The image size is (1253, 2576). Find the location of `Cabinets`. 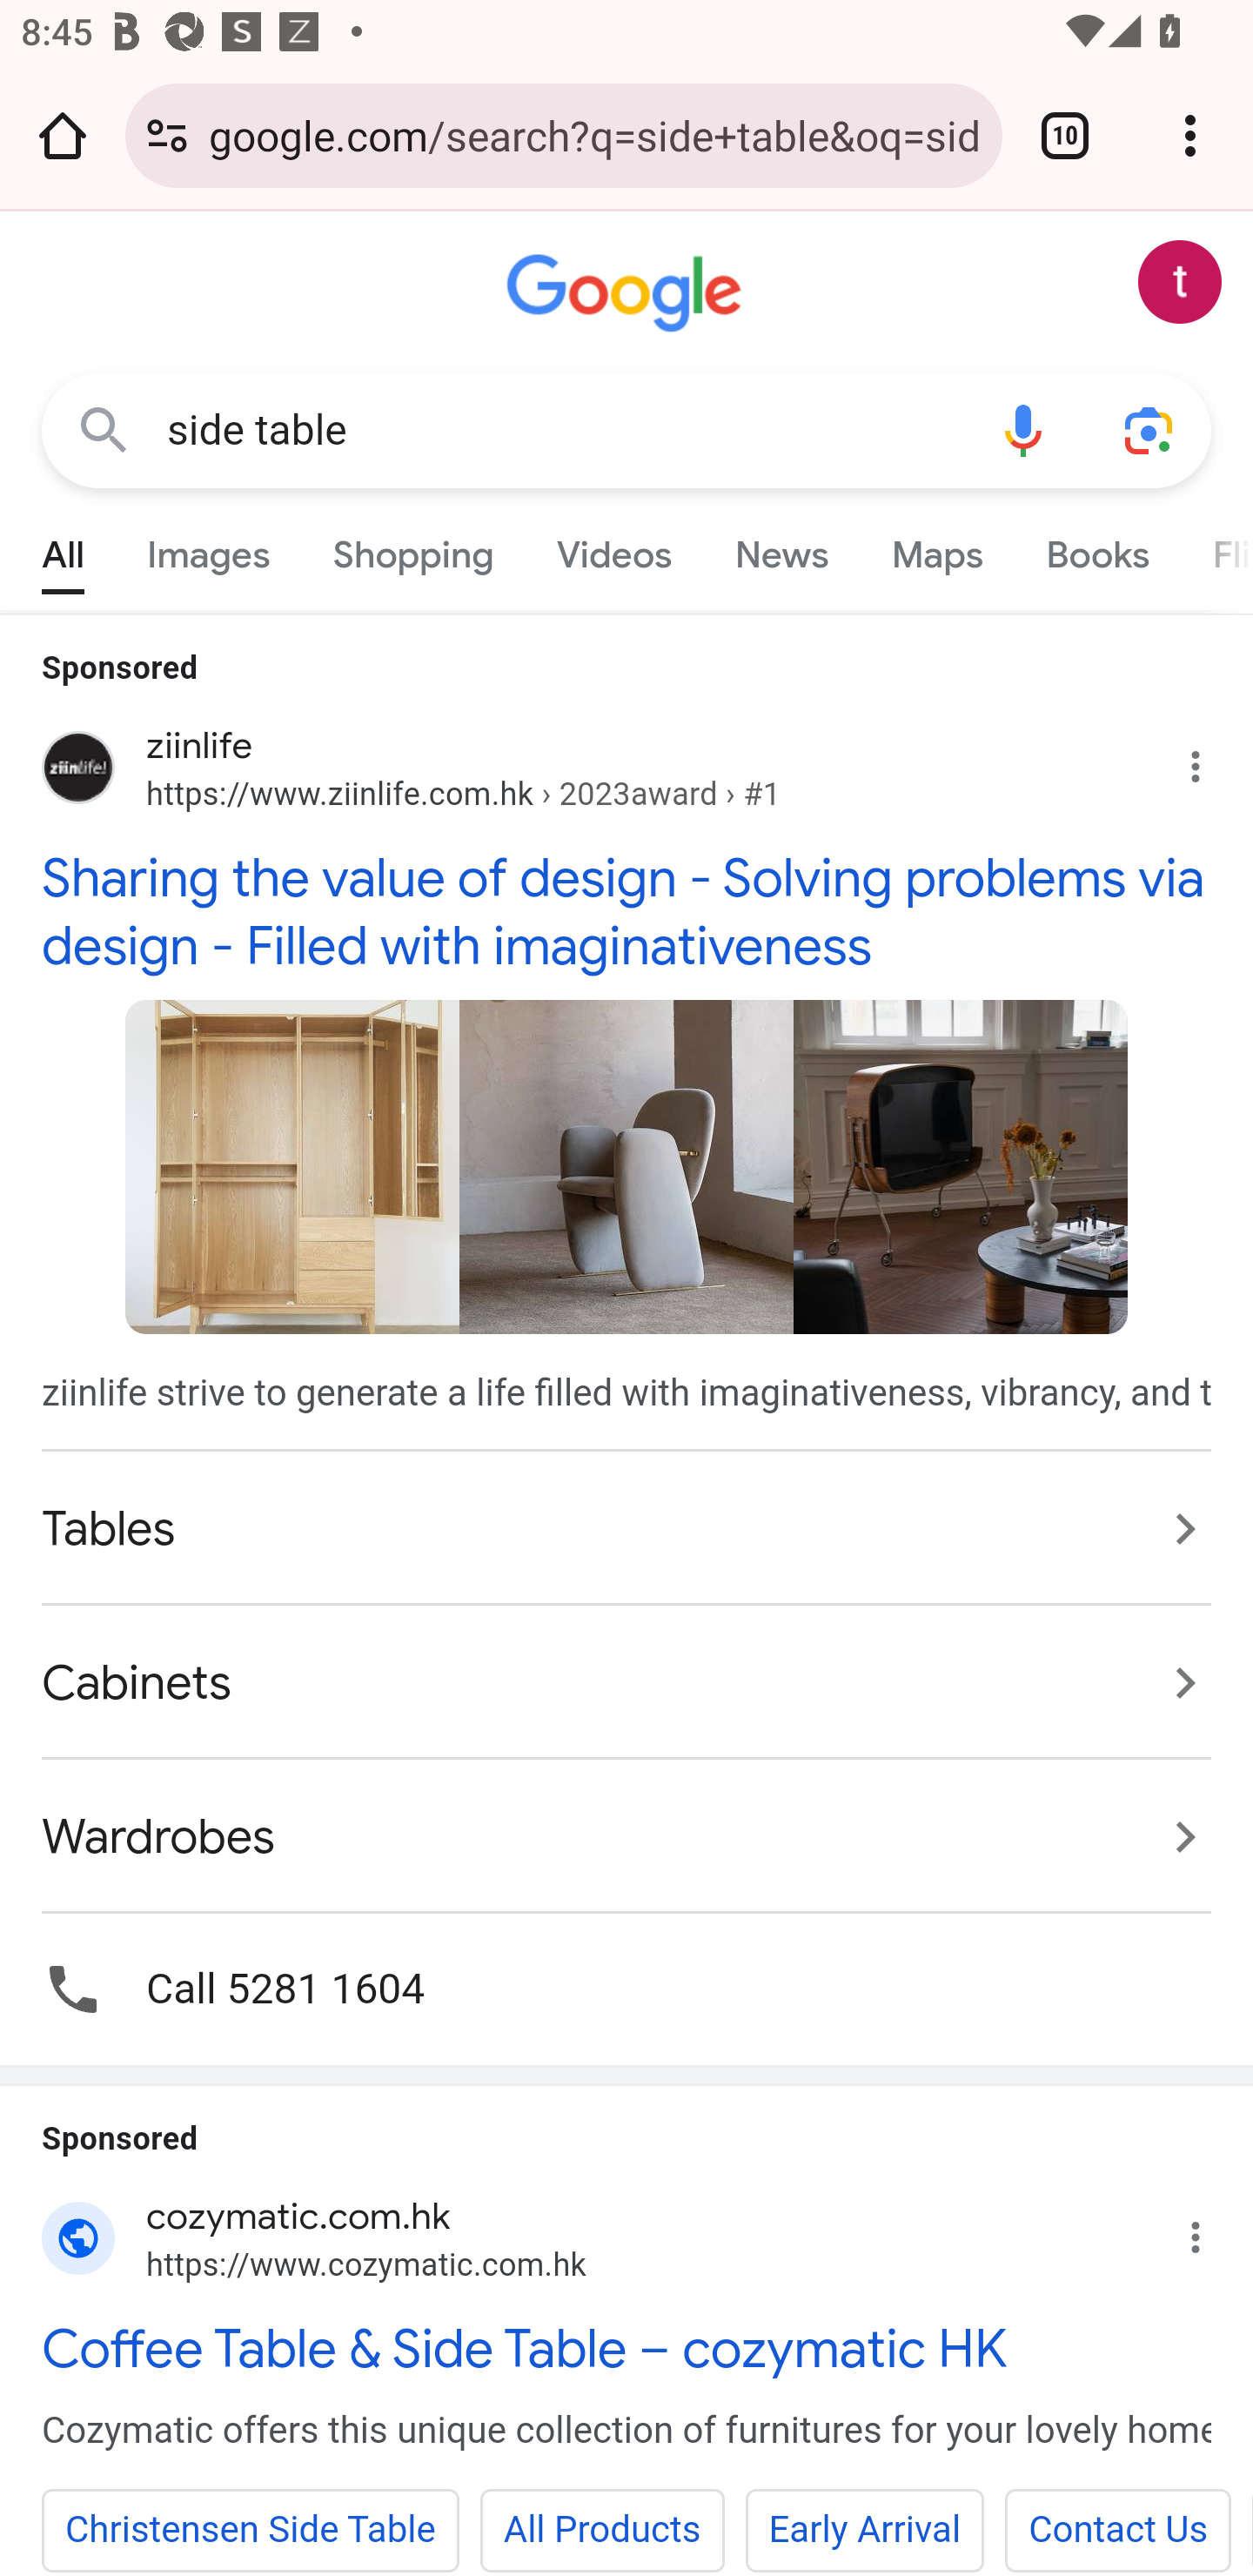

Cabinets is located at coordinates (626, 1681).